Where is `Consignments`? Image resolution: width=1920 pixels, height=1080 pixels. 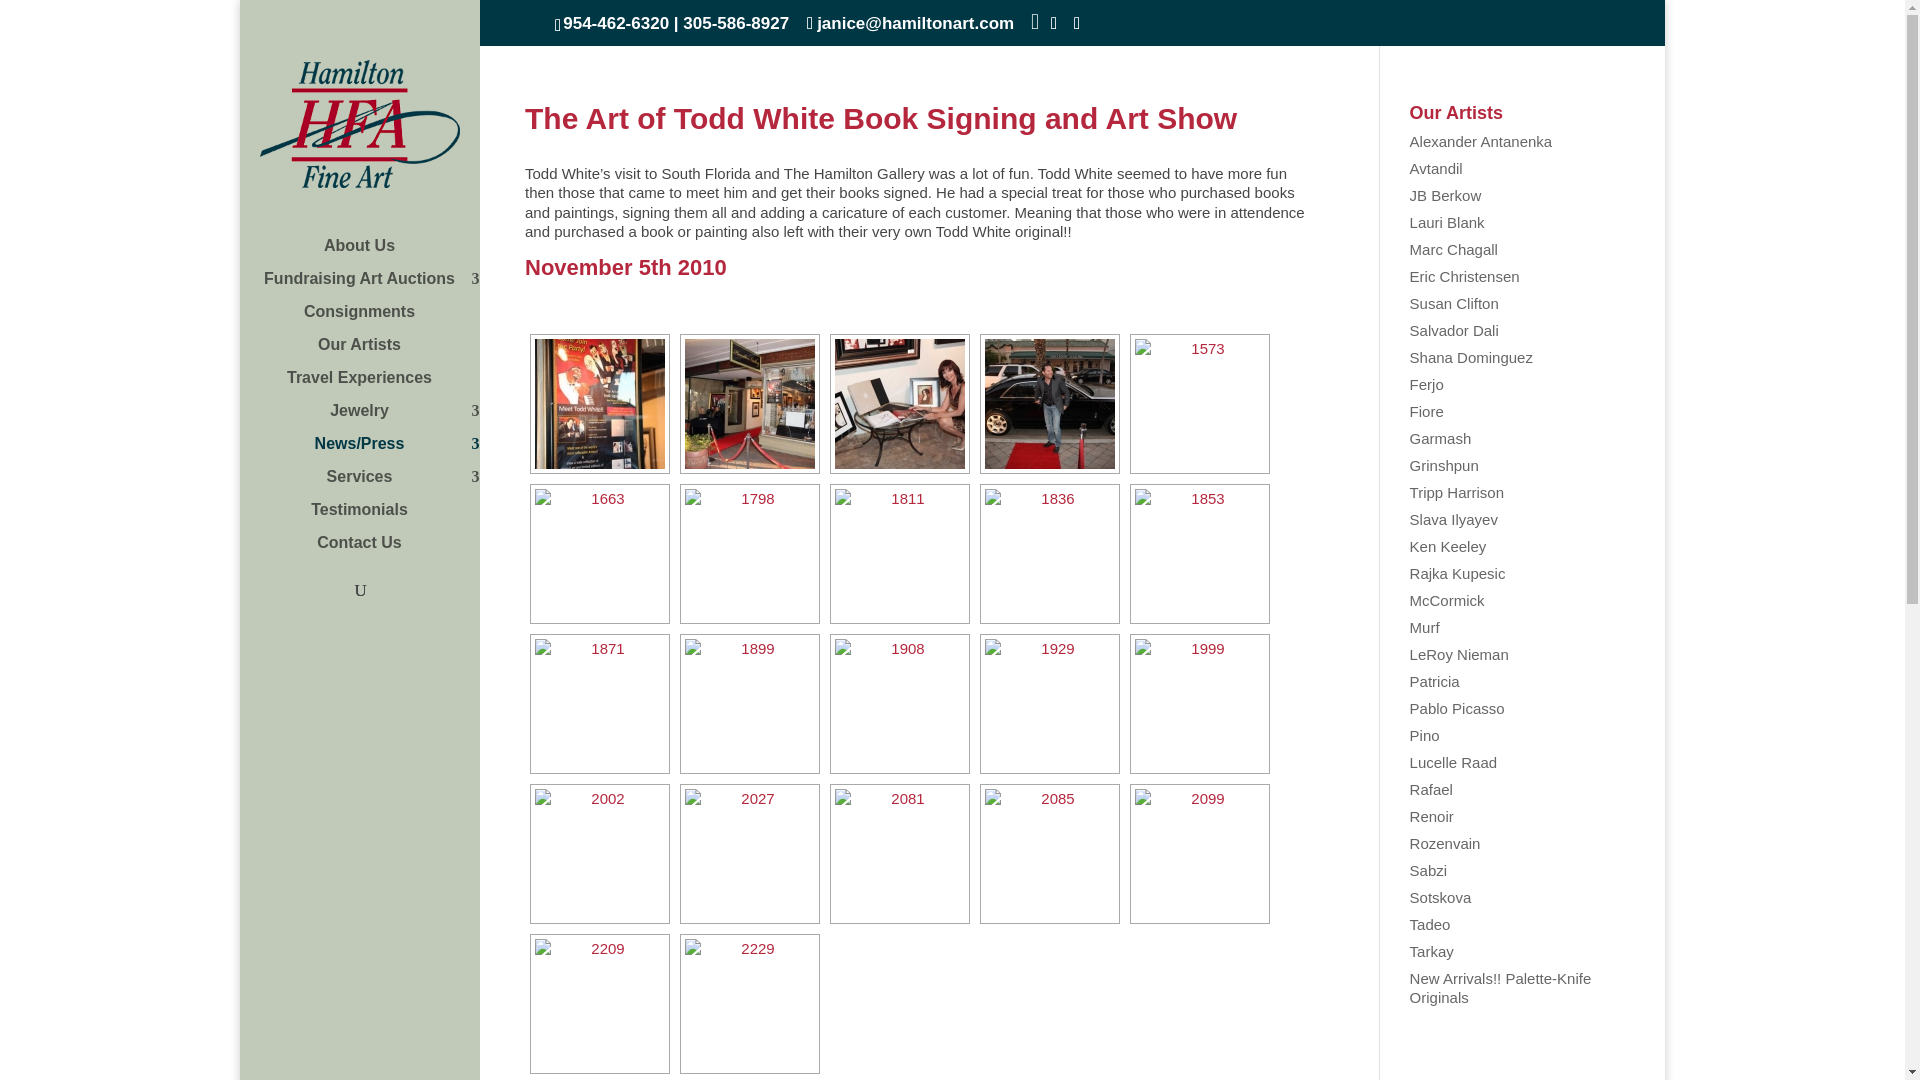 Consignments is located at coordinates (379, 321).